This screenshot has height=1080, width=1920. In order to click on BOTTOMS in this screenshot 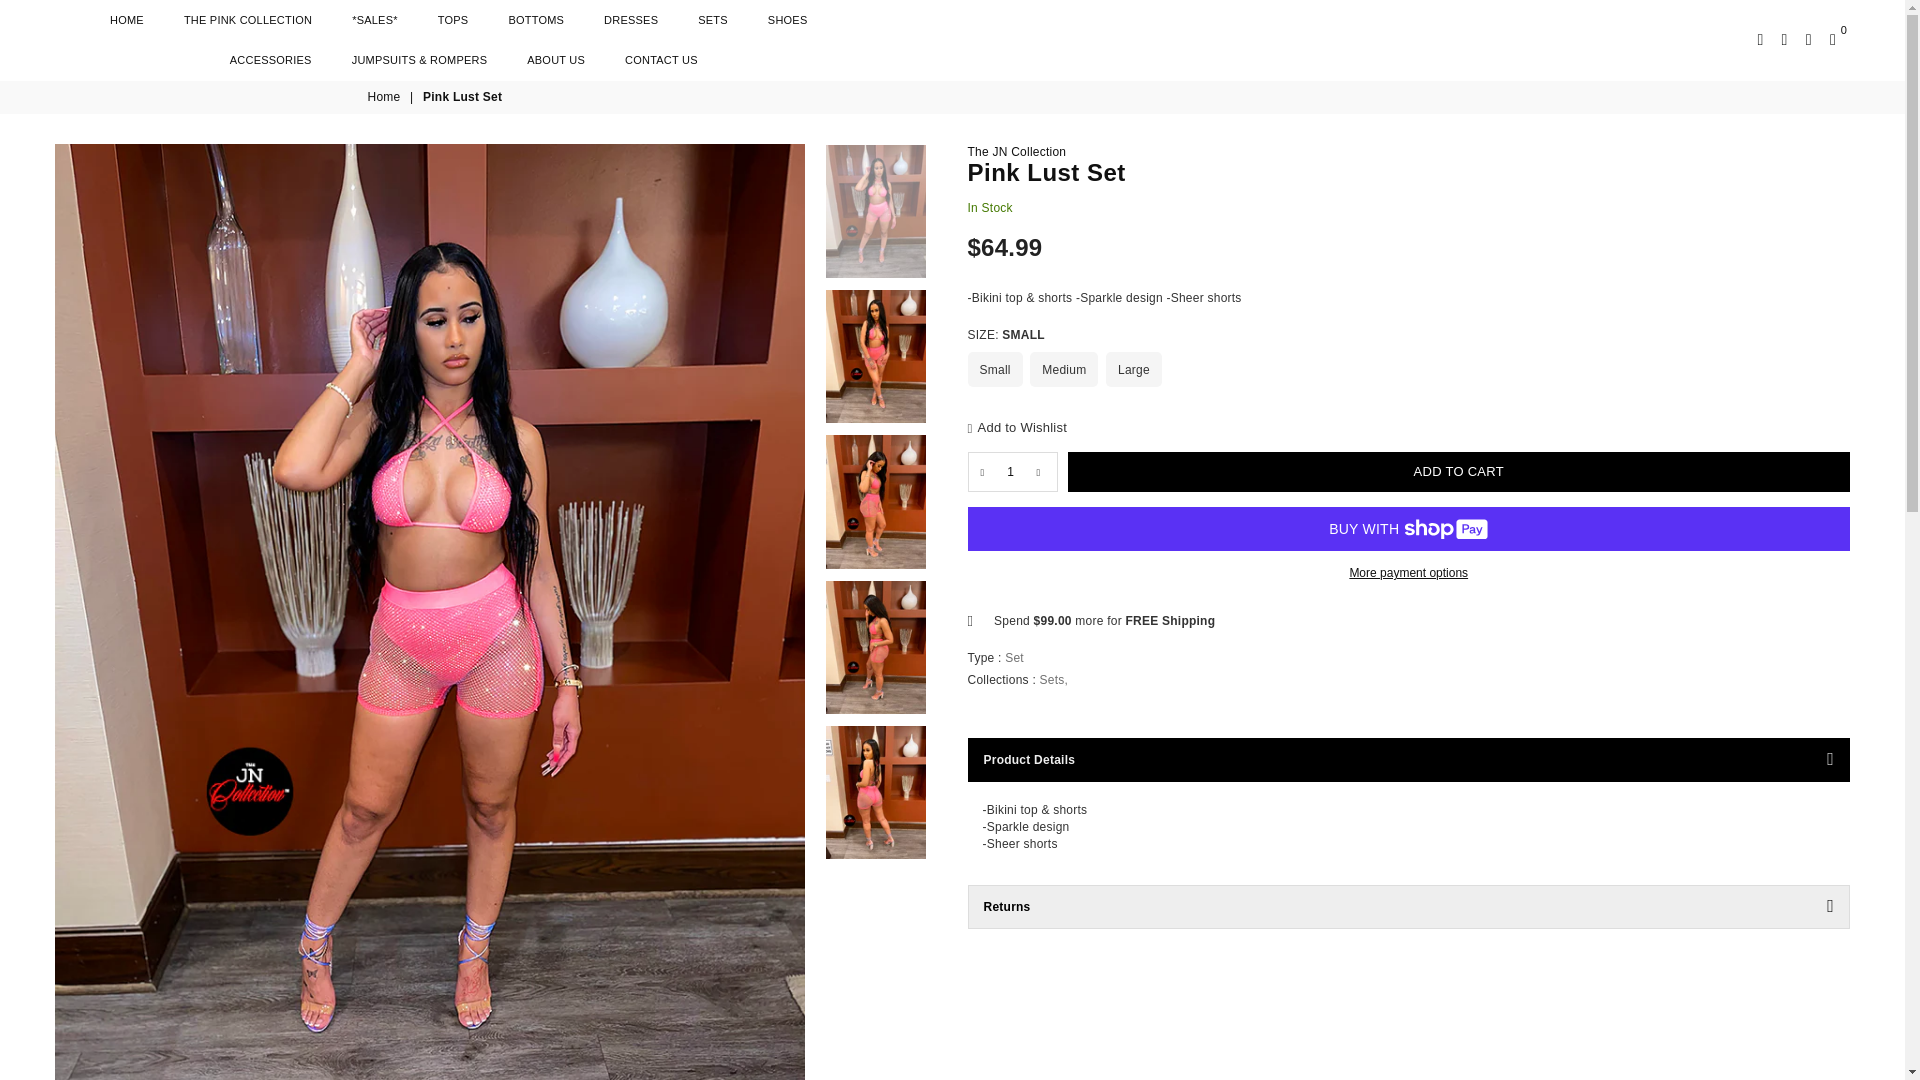, I will do `click(536, 20)`.